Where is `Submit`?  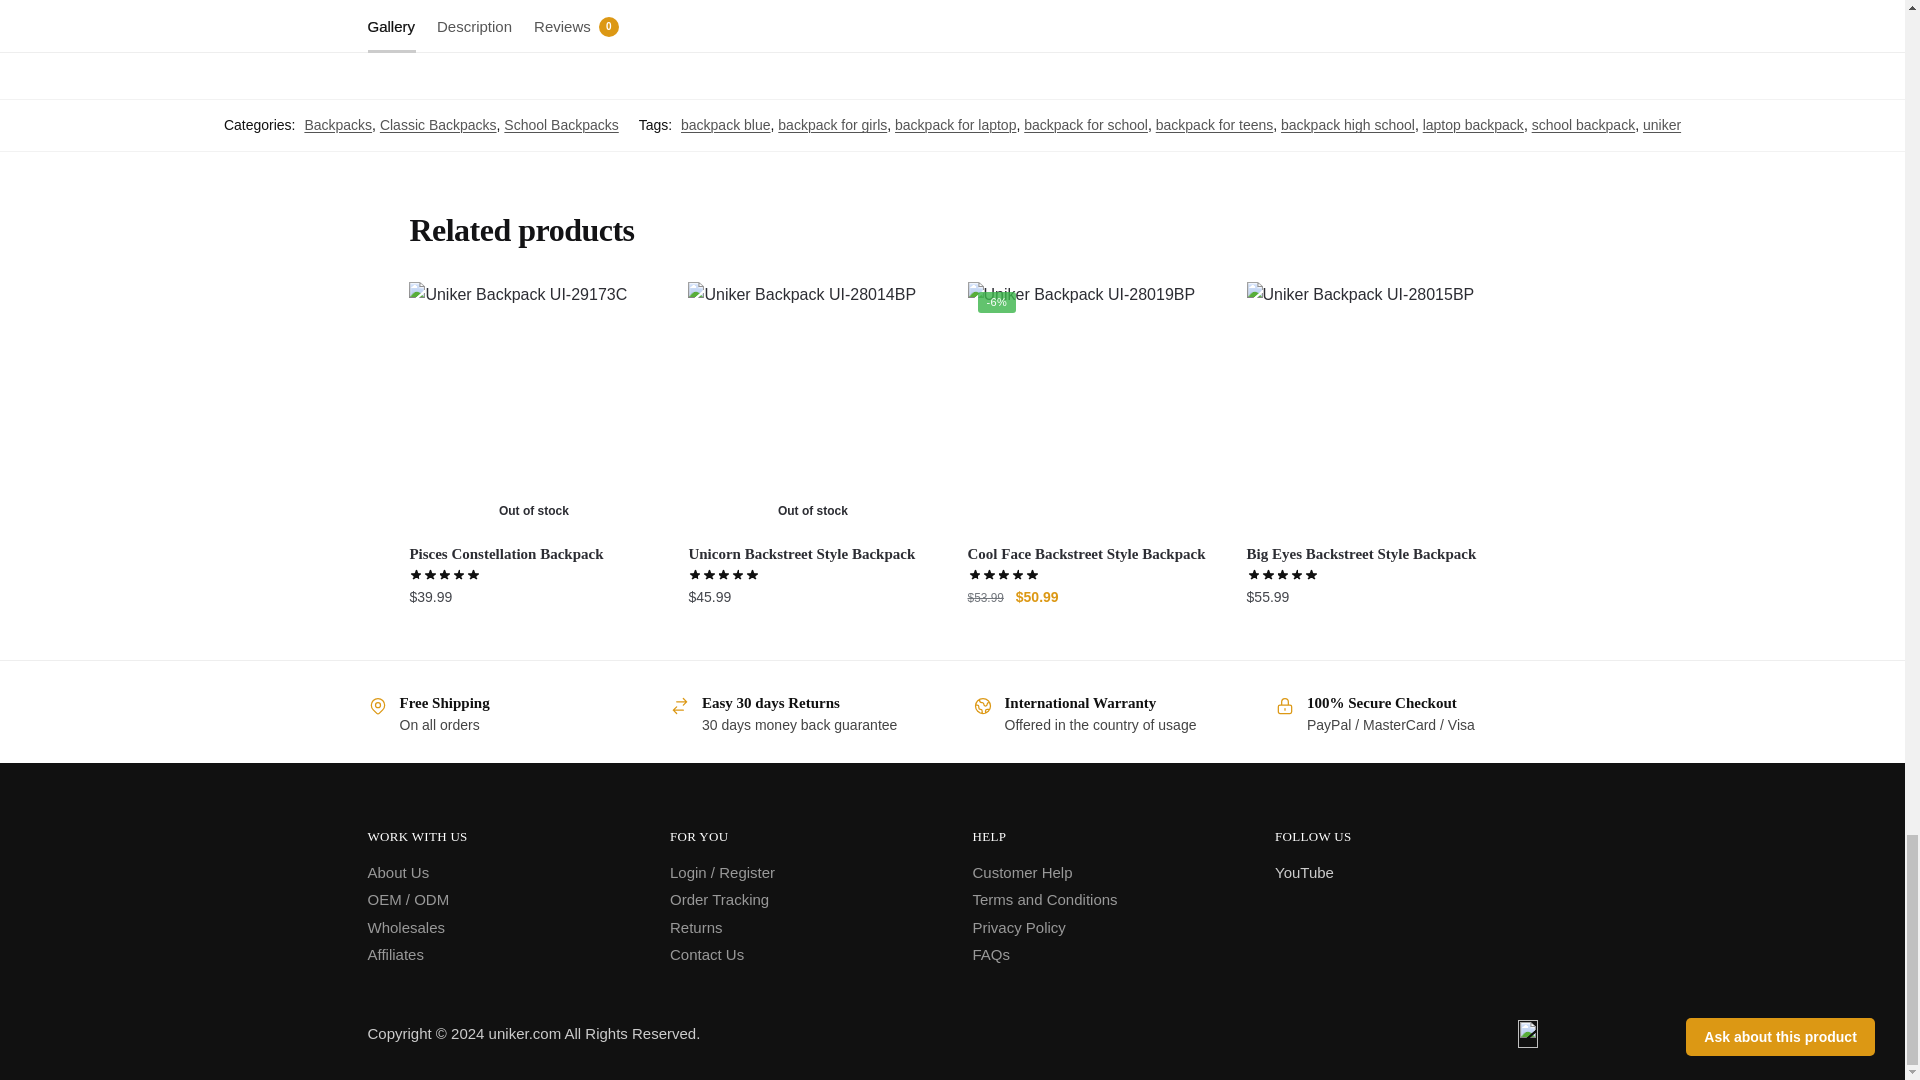 Submit is located at coordinates (456, 18).